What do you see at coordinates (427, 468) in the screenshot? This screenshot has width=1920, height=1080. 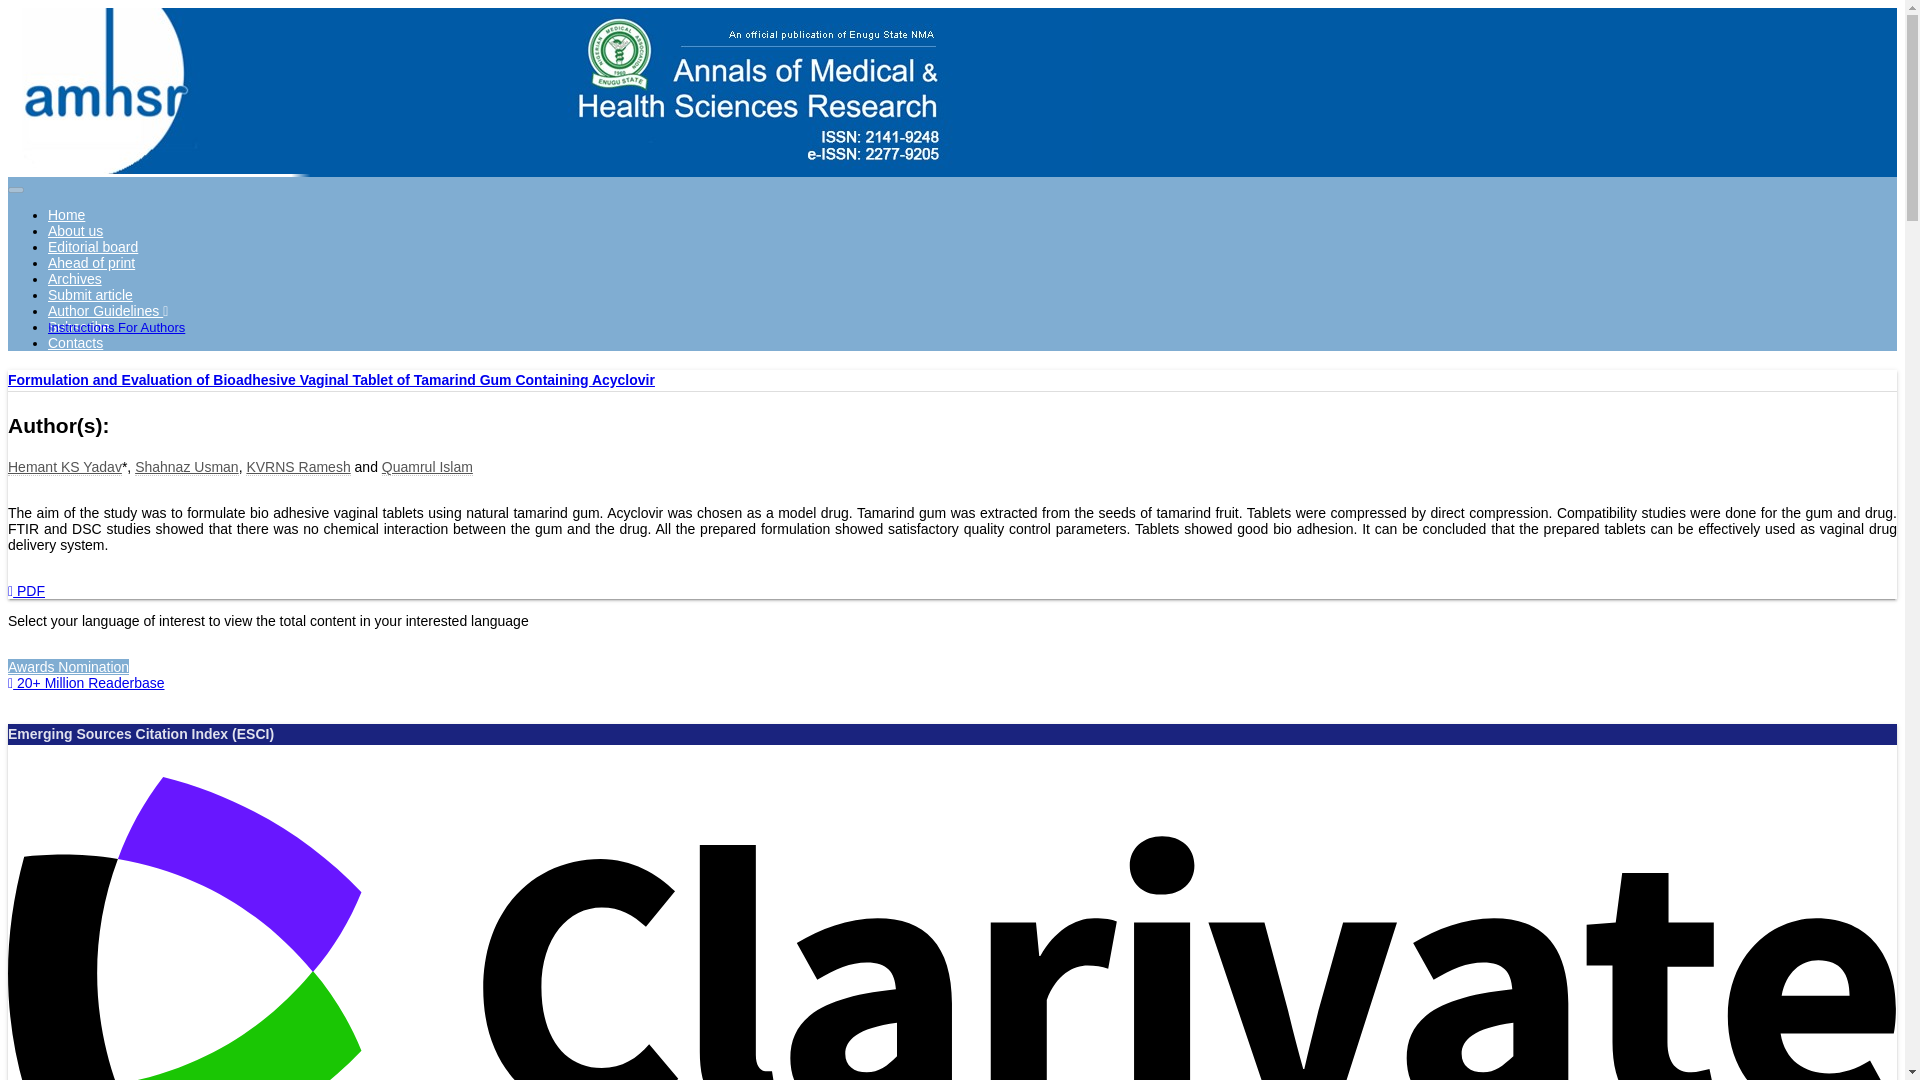 I see `Quamrul Islam` at bounding box center [427, 468].